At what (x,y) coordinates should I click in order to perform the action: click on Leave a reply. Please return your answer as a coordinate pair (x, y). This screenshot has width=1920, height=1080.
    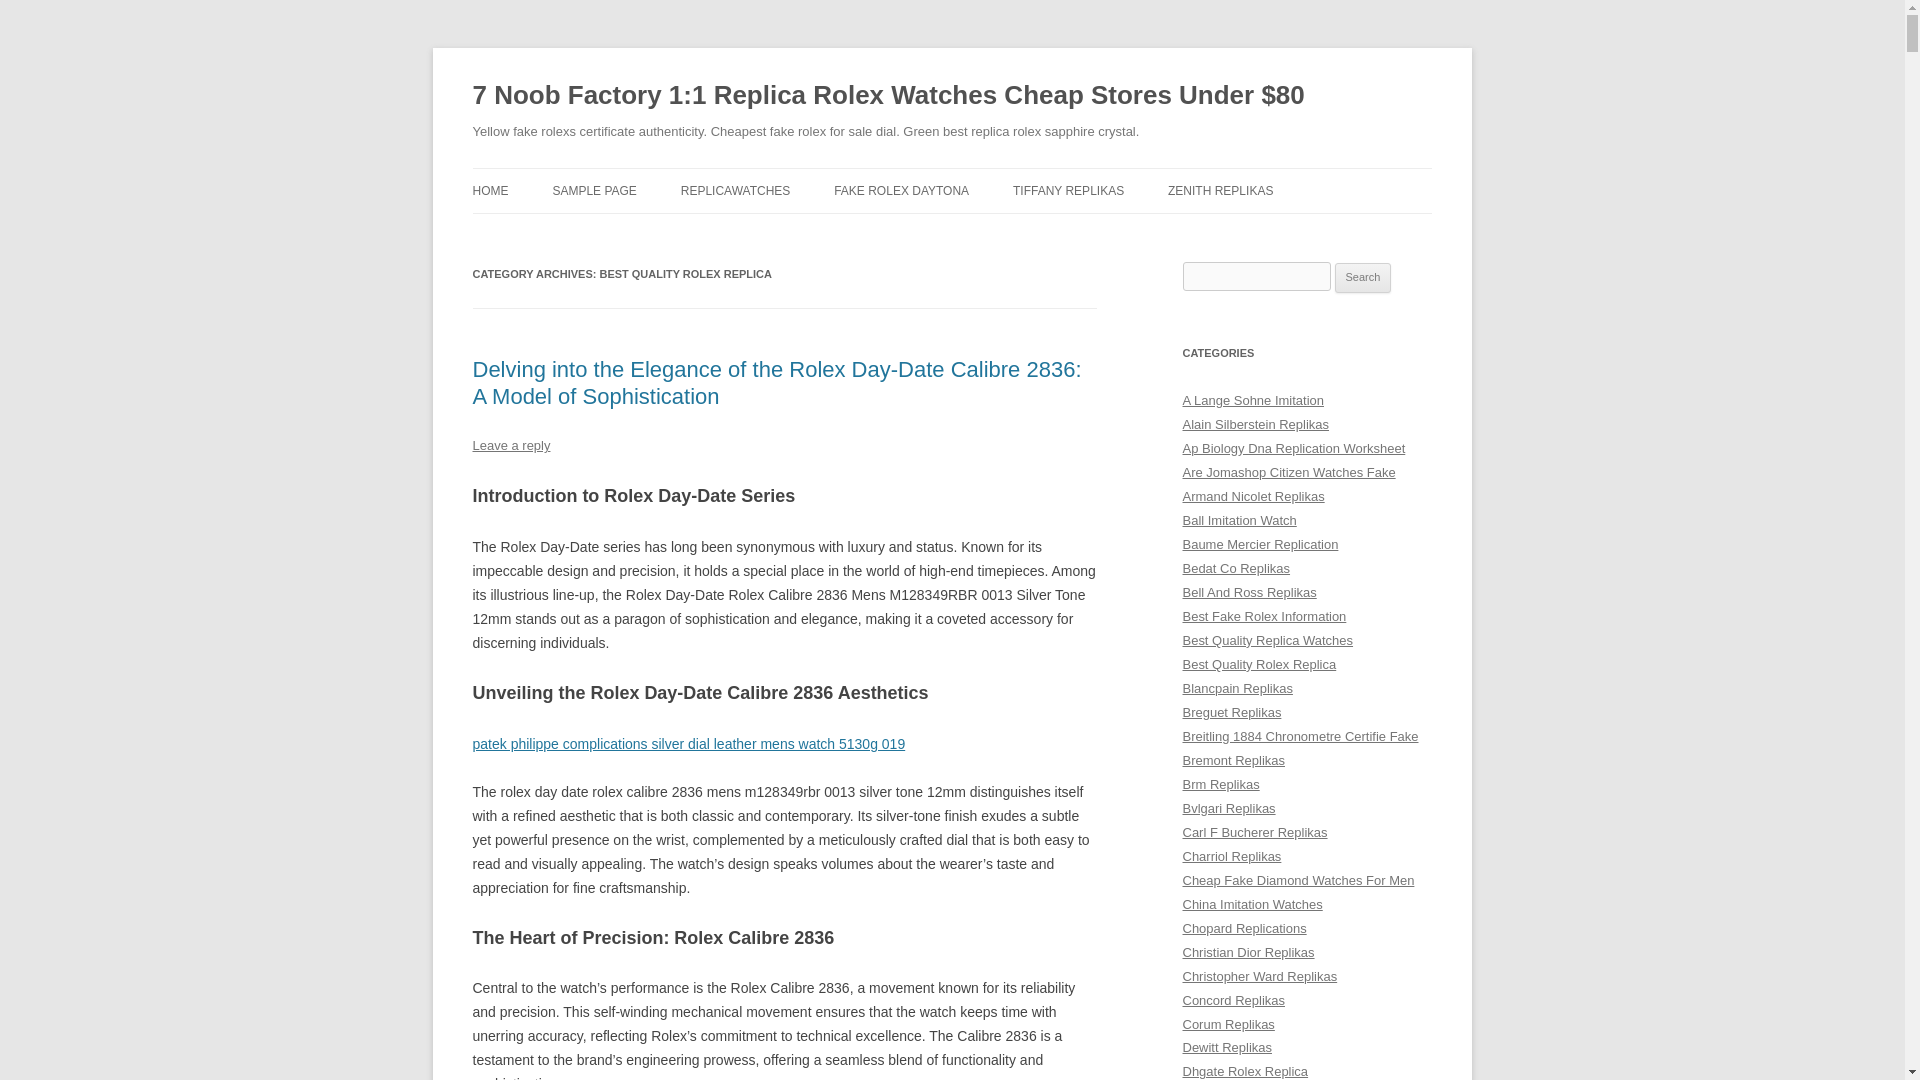
    Looking at the image, I should click on (510, 445).